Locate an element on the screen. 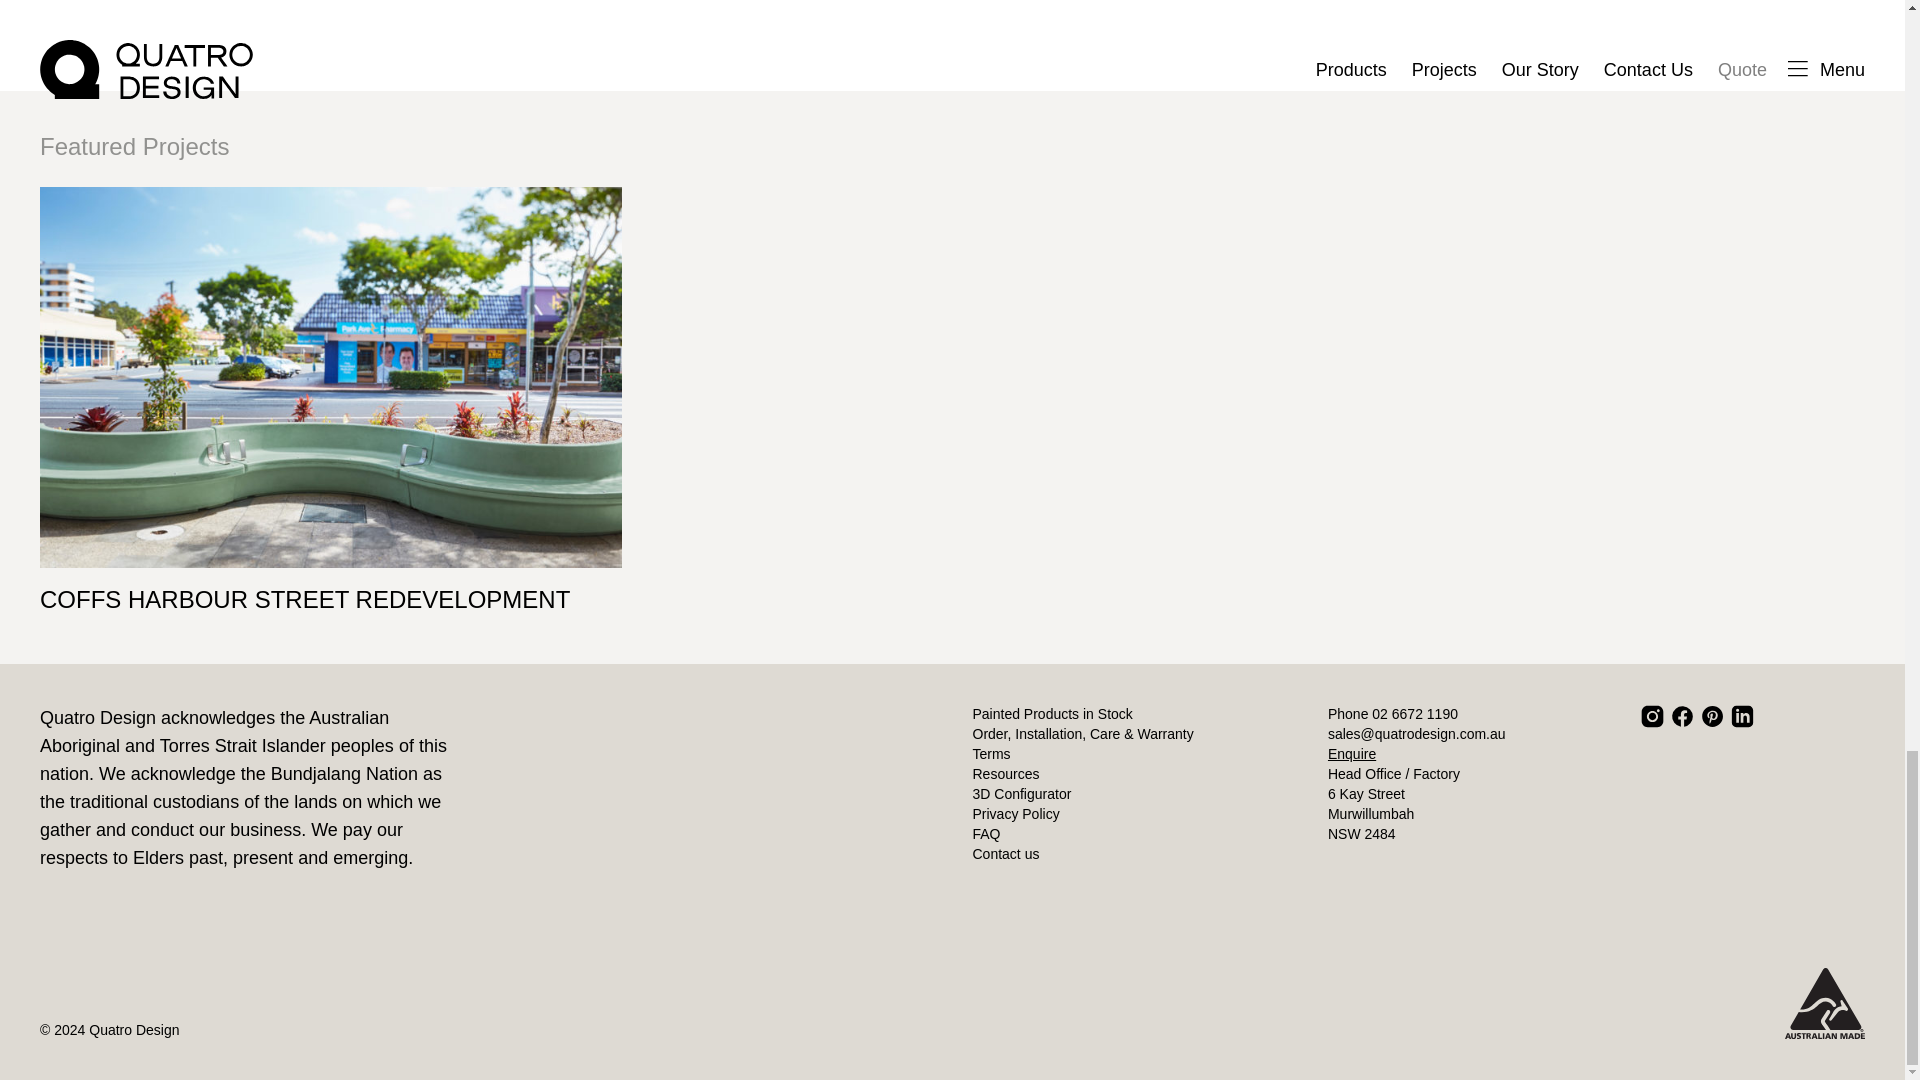  Pinterest is located at coordinates (1712, 716).